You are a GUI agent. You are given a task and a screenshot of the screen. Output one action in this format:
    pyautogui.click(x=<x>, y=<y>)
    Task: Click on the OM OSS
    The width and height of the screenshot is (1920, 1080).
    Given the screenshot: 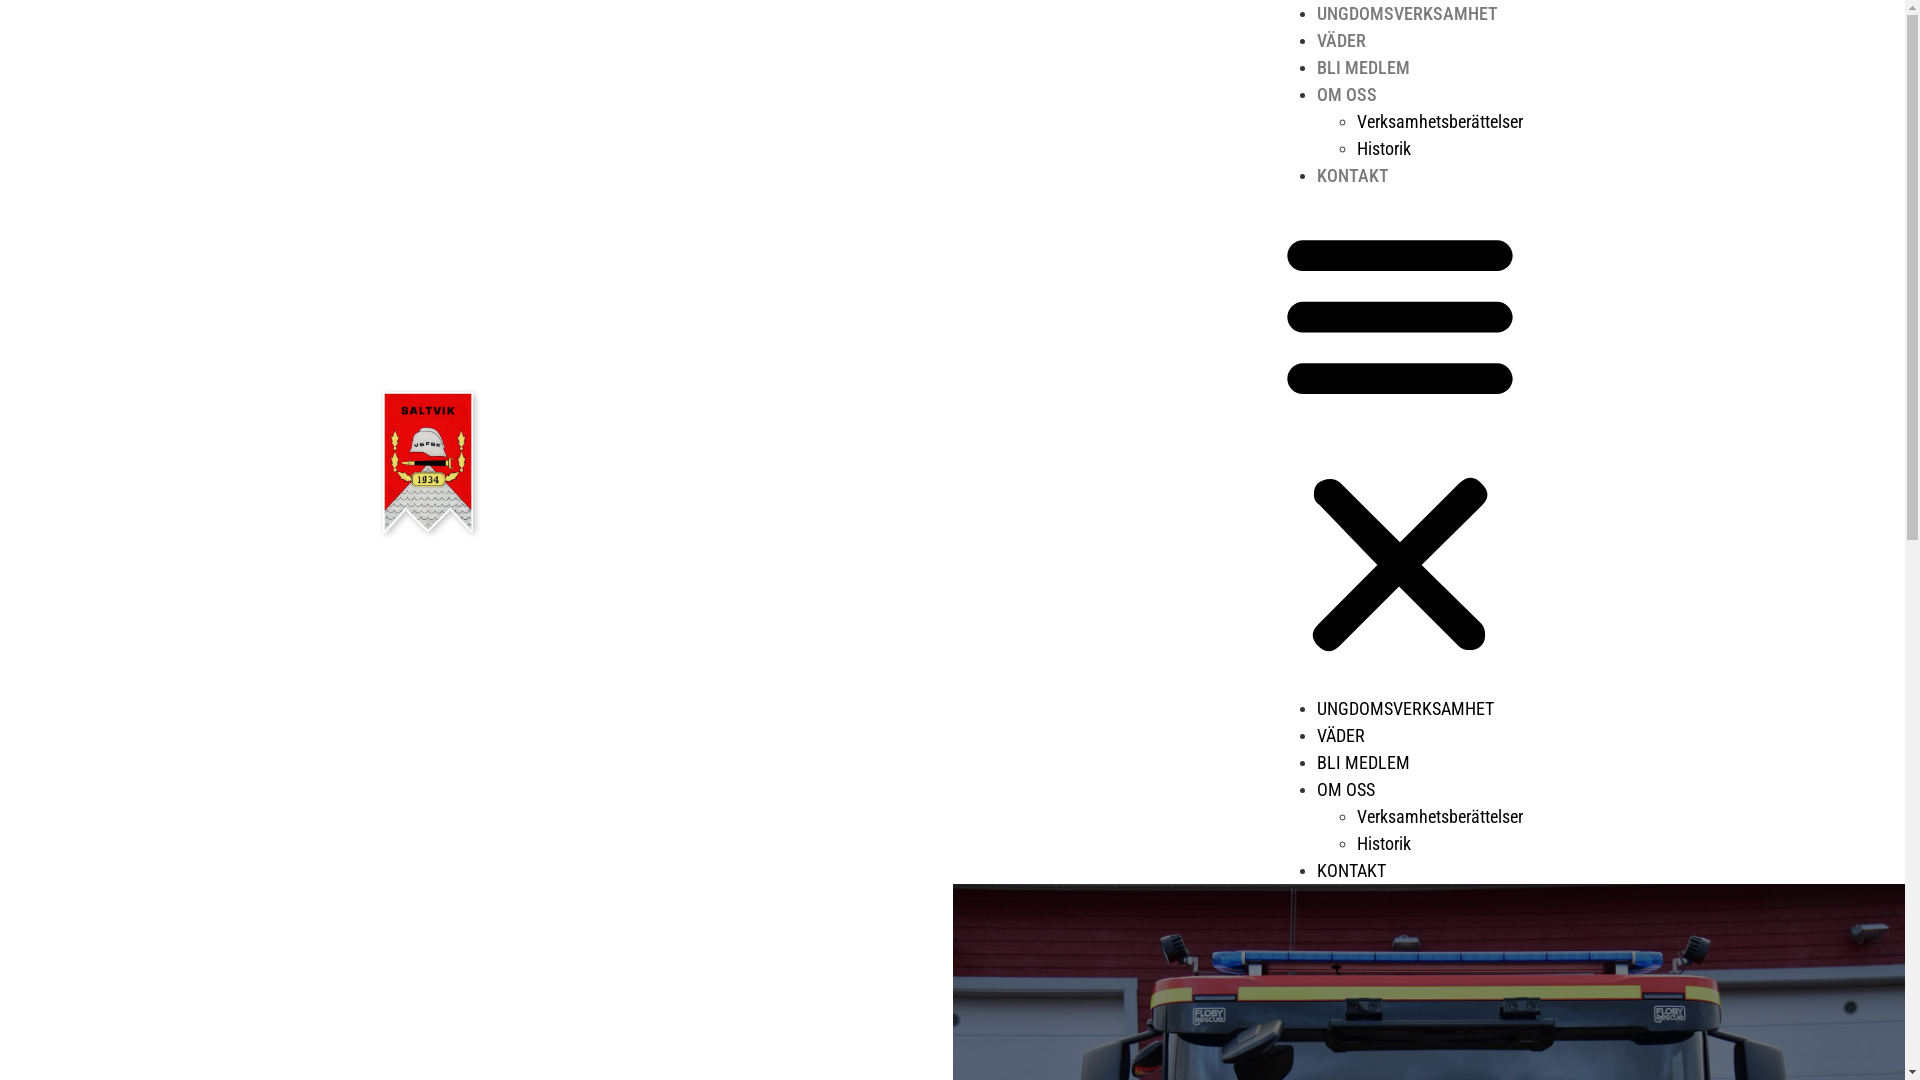 What is the action you would take?
    pyautogui.click(x=1346, y=94)
    